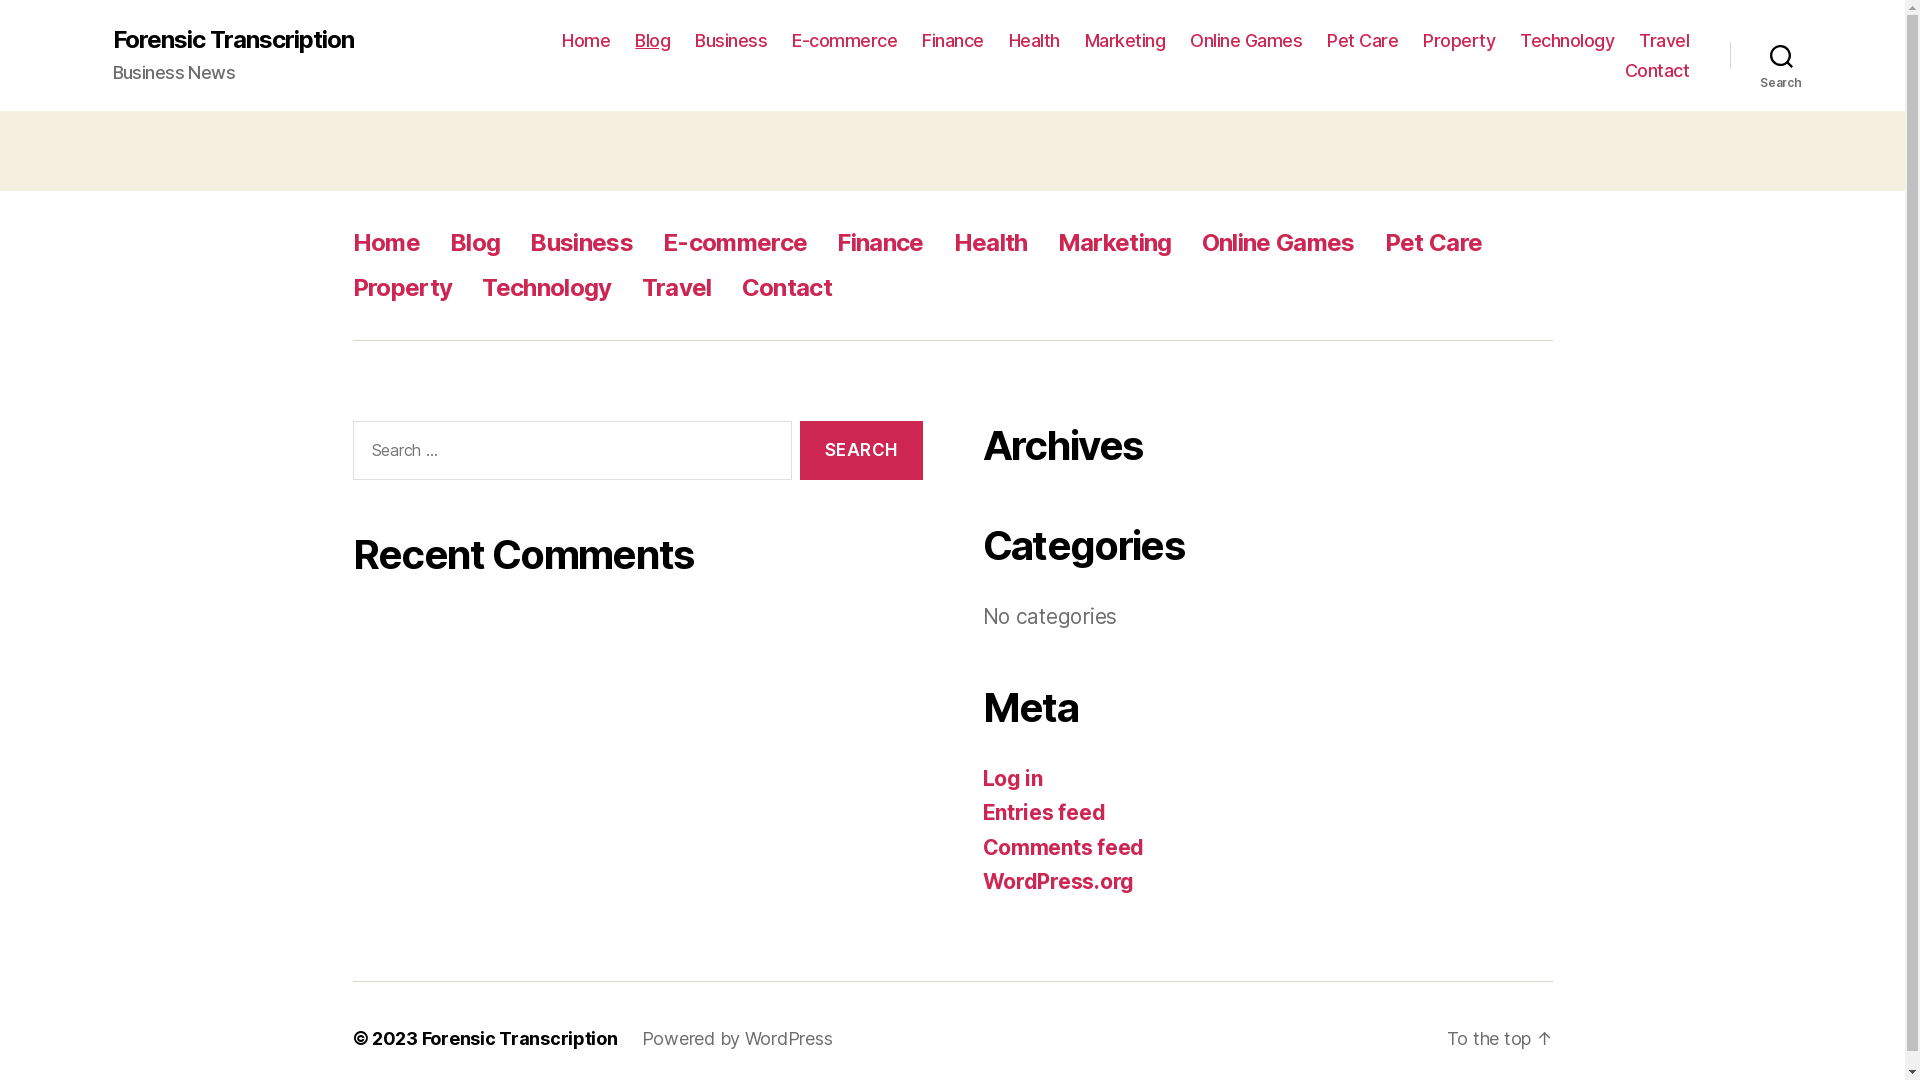 This screenshot has height=1080, width=1920. Describe the element at coordinates (1126, 41) in the screenshot. I see `Marketing` at that location.